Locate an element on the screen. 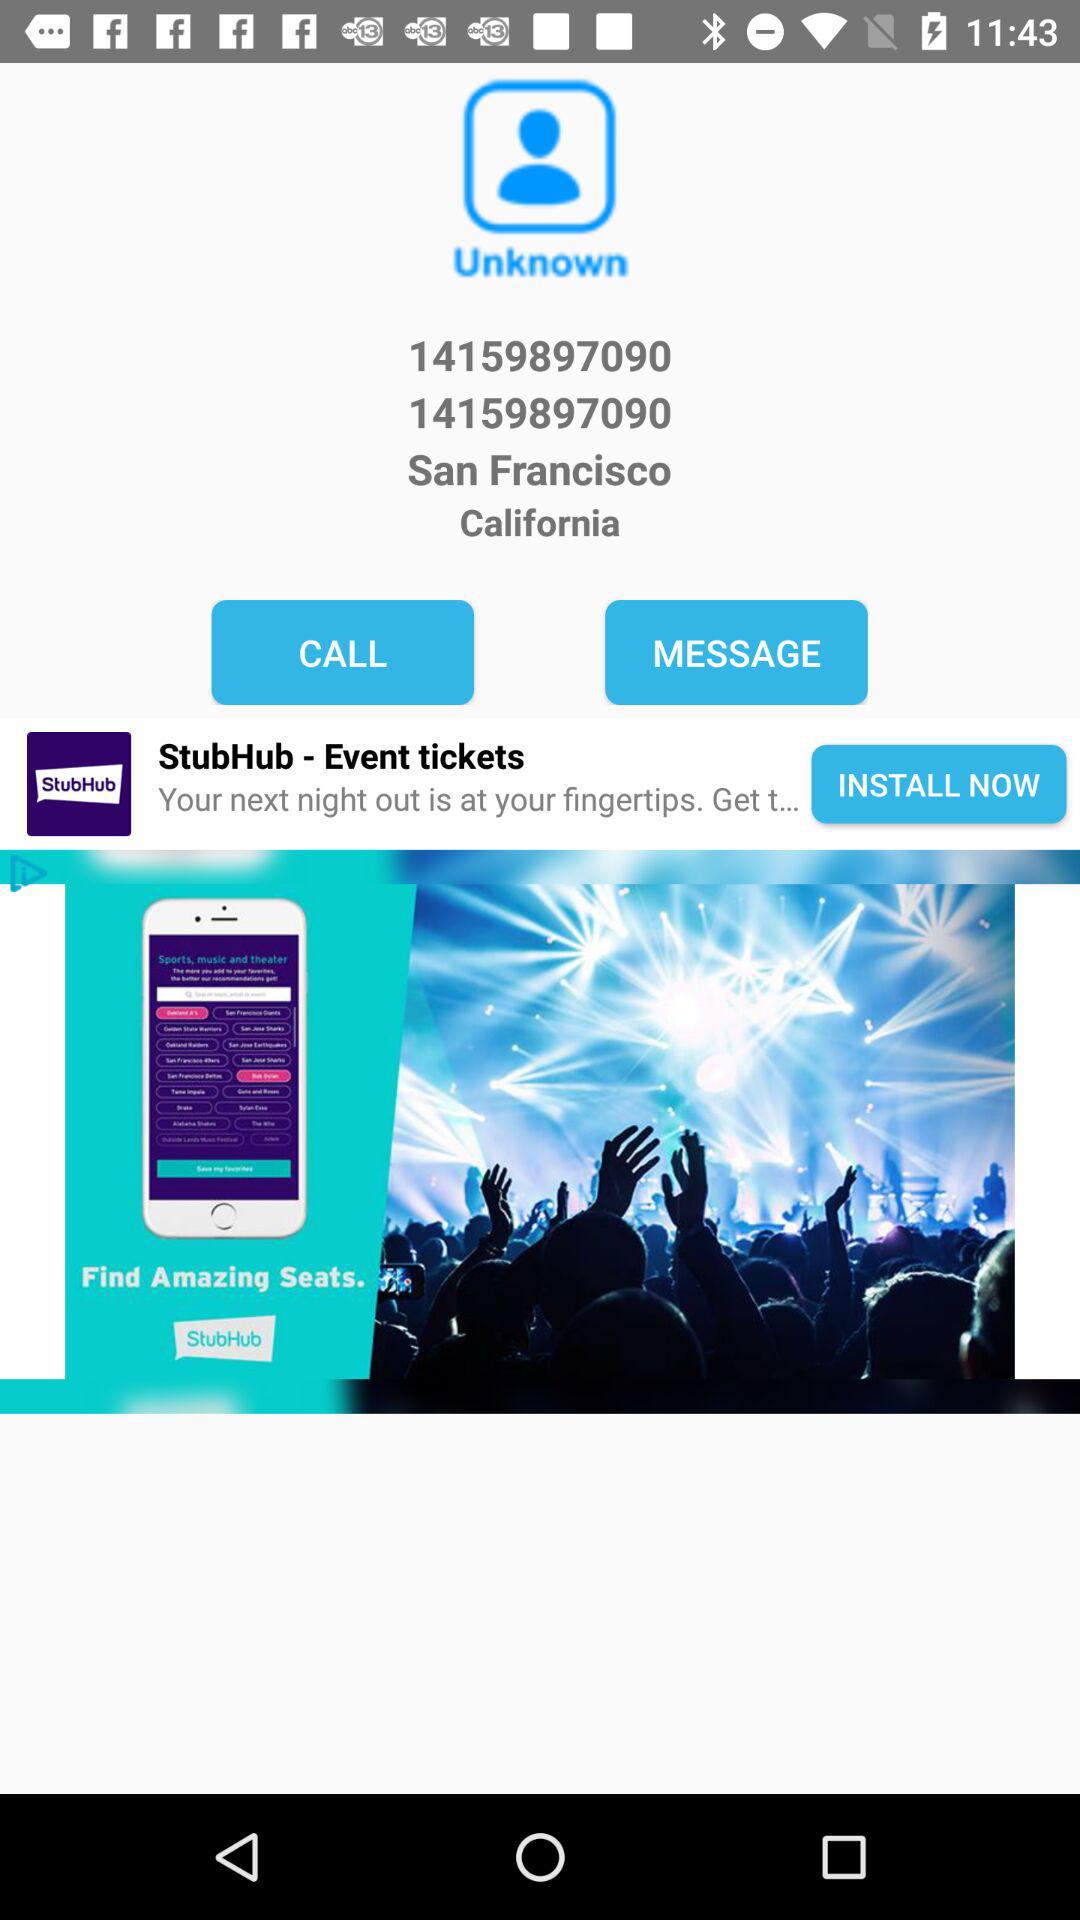 This screenshot has width=1080, height=1920. launch the icon below the california icon is located at coordinates (736, 652).